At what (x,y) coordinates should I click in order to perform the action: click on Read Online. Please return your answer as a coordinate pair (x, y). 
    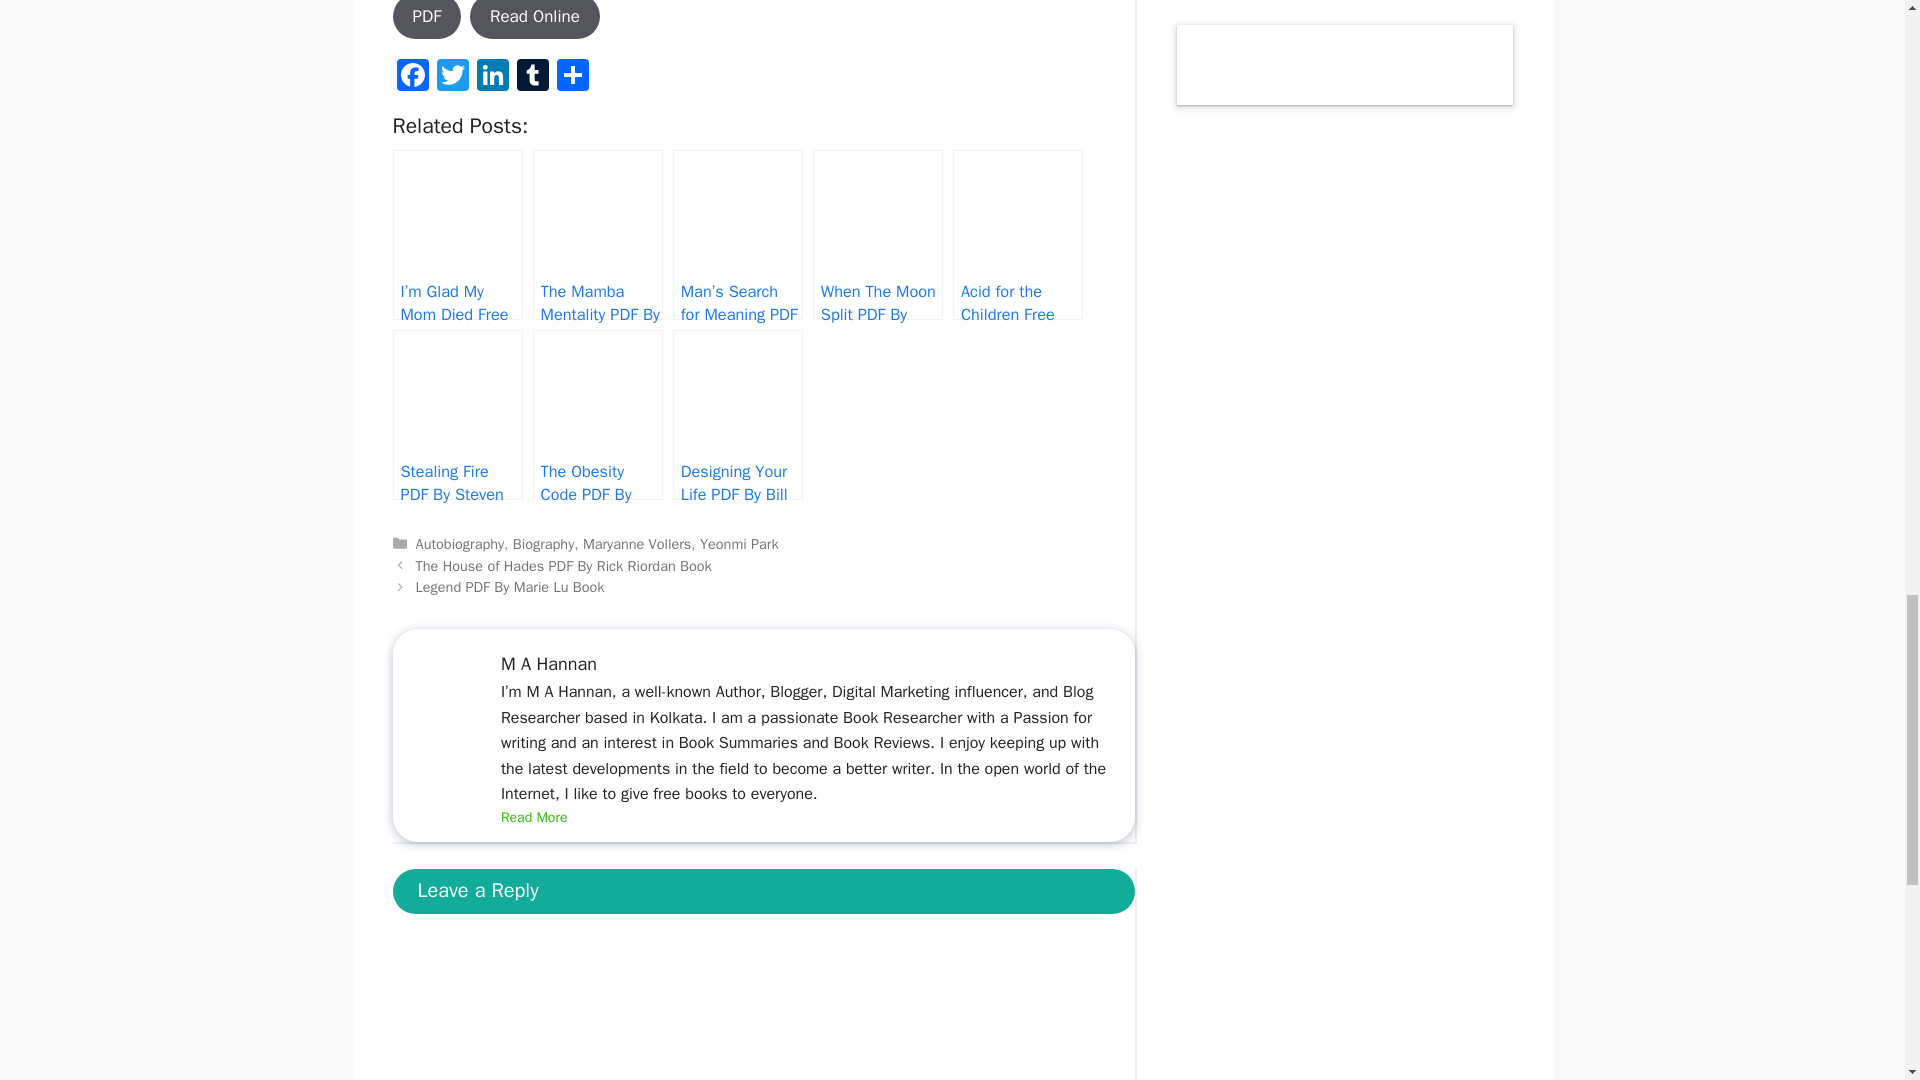
    Looking at the image, I should click on (534, 20).